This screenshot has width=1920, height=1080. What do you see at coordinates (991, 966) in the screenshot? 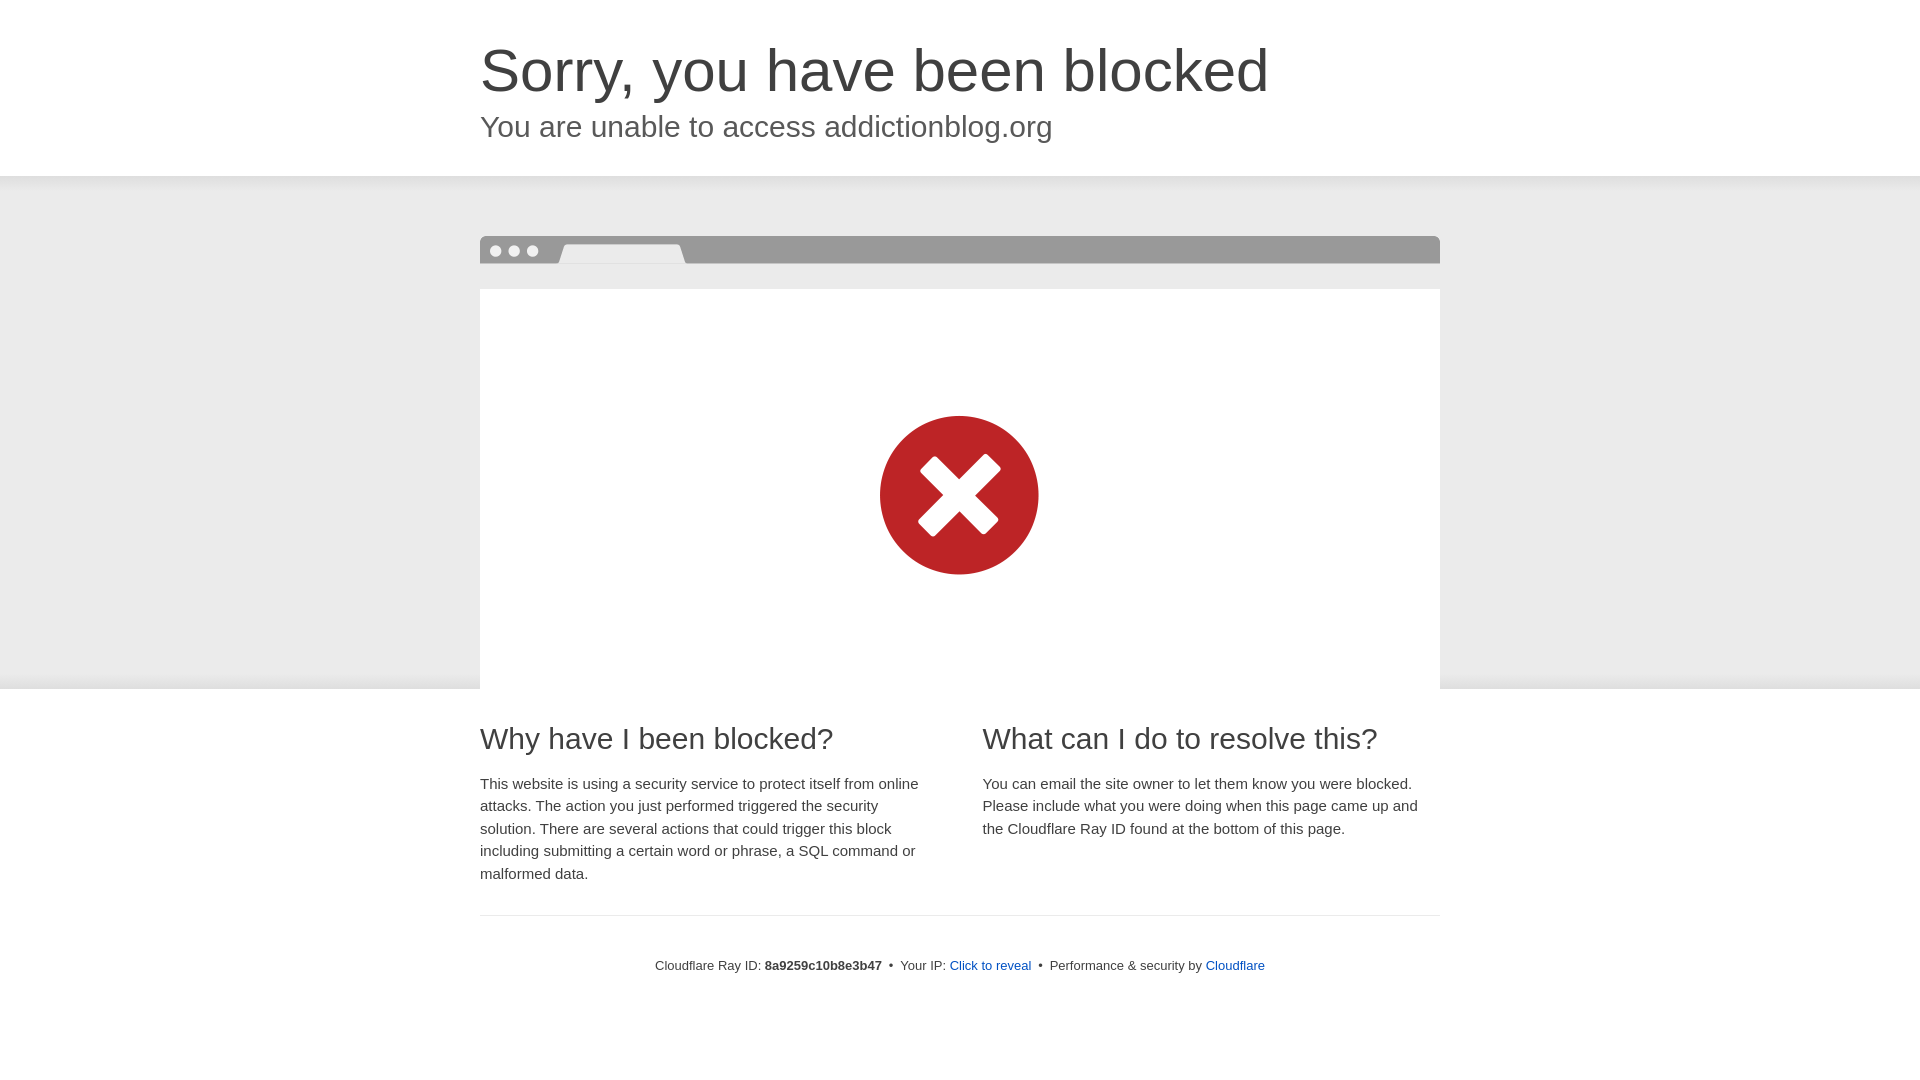
I see `Click to reveal` at bounding box center [991, 966].